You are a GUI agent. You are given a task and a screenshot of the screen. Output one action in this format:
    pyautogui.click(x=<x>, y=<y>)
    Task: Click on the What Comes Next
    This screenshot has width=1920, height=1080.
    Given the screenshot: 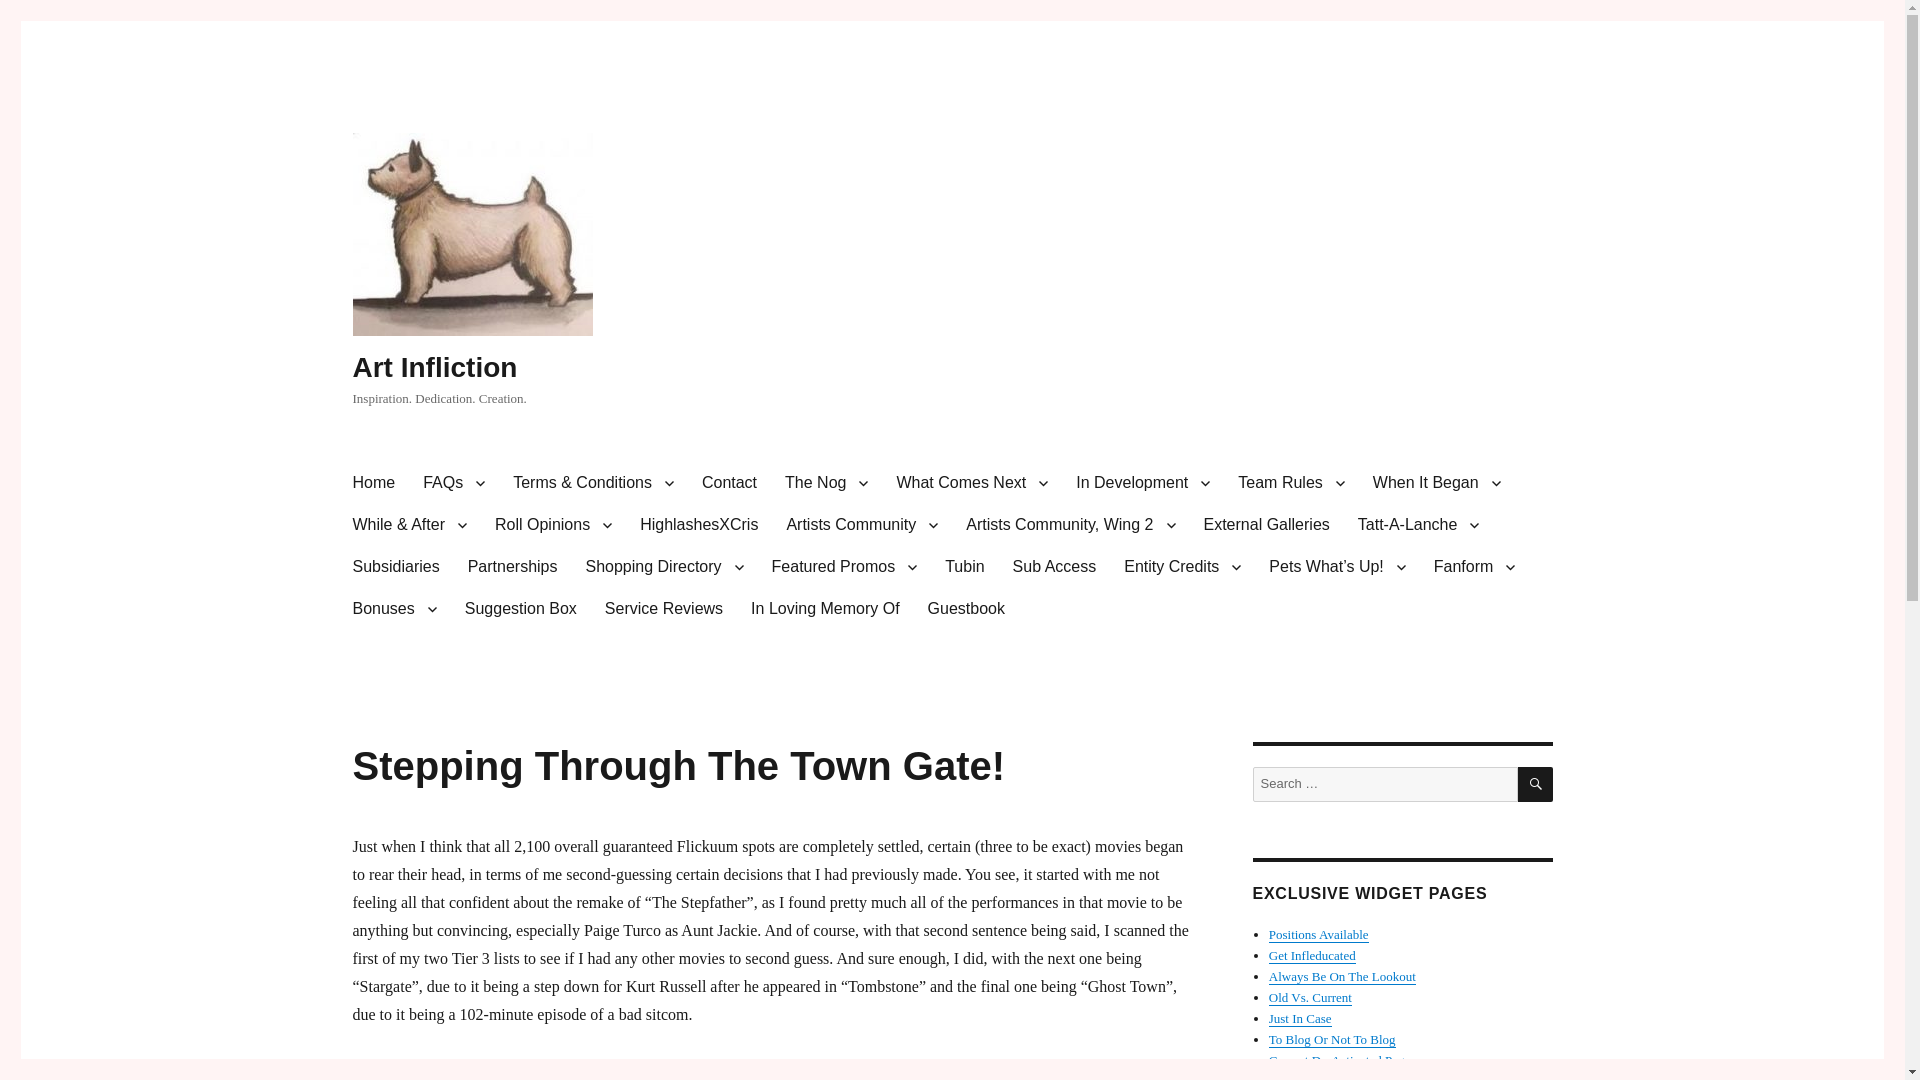 What is the action you would take?
    pyautogui.click(x=971, y=483)
    